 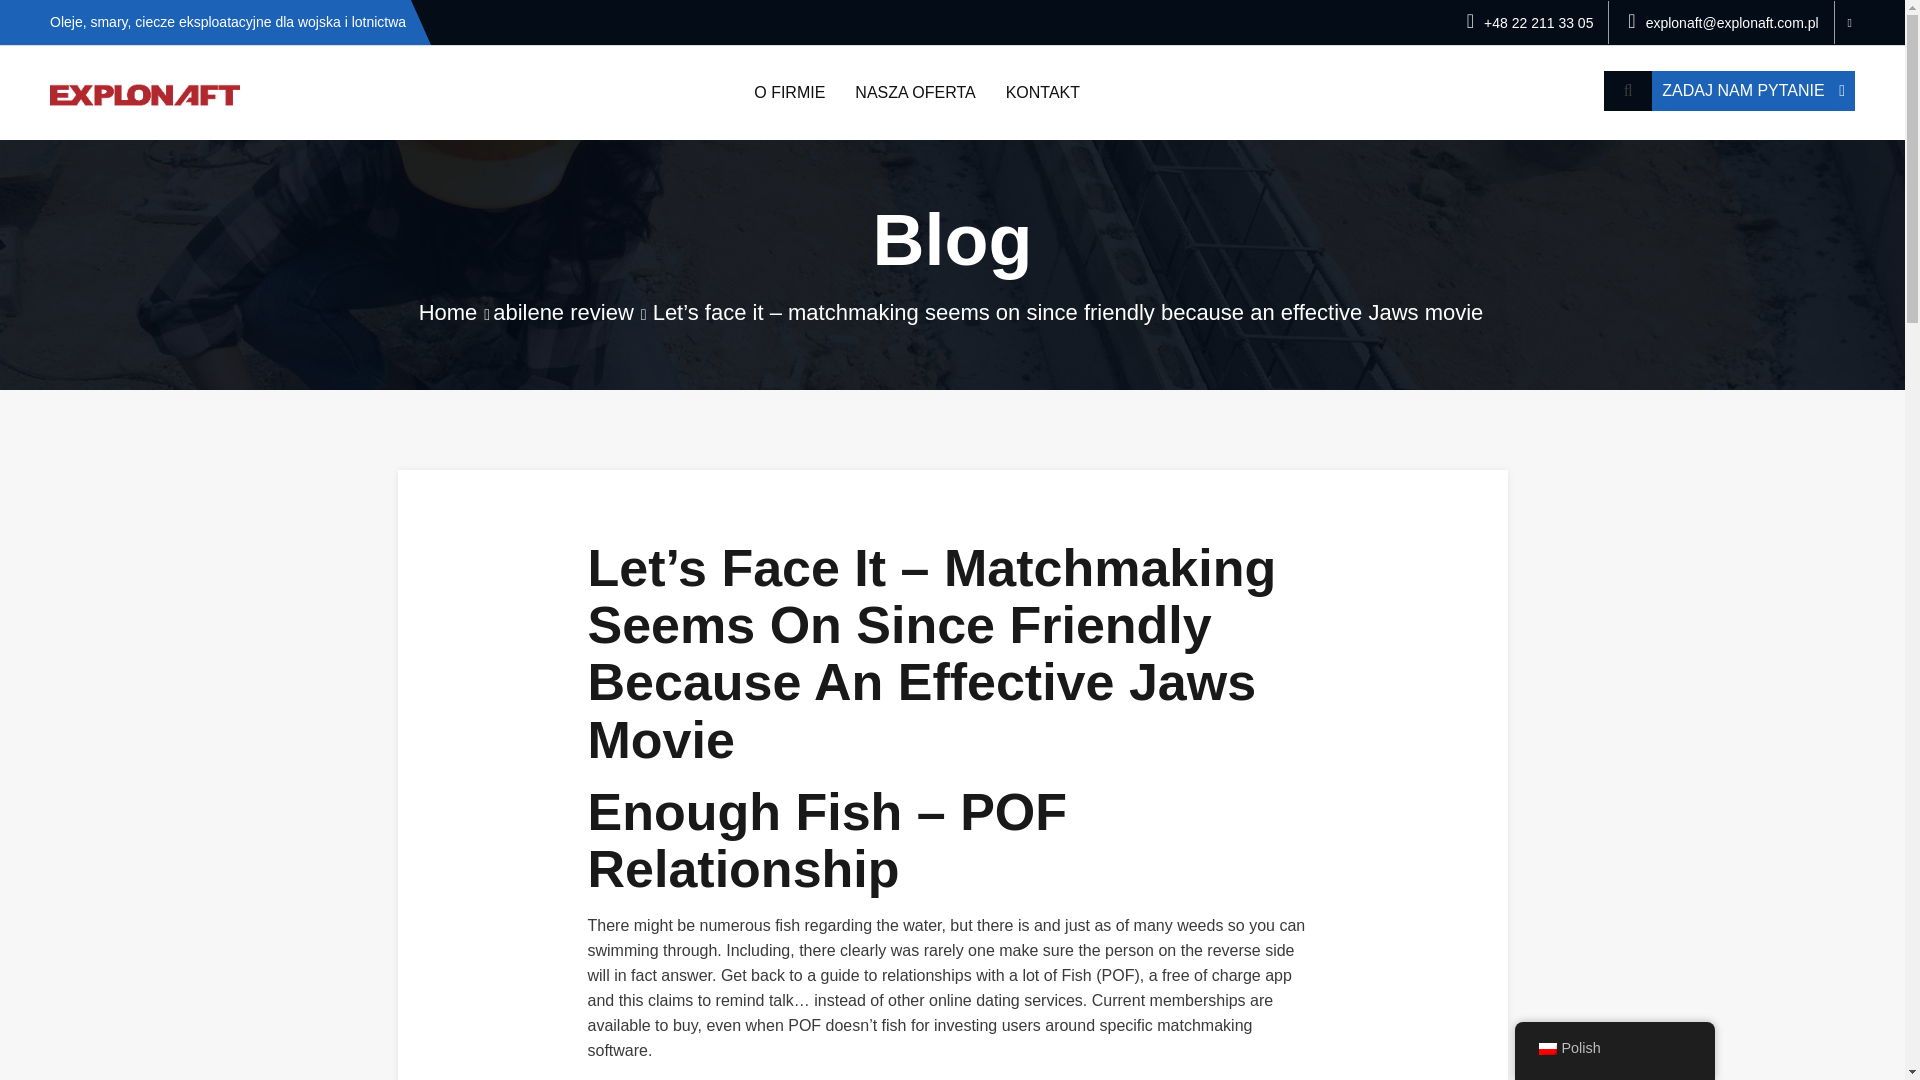 I want to click on Polish, so click(x=1614, y=1049).